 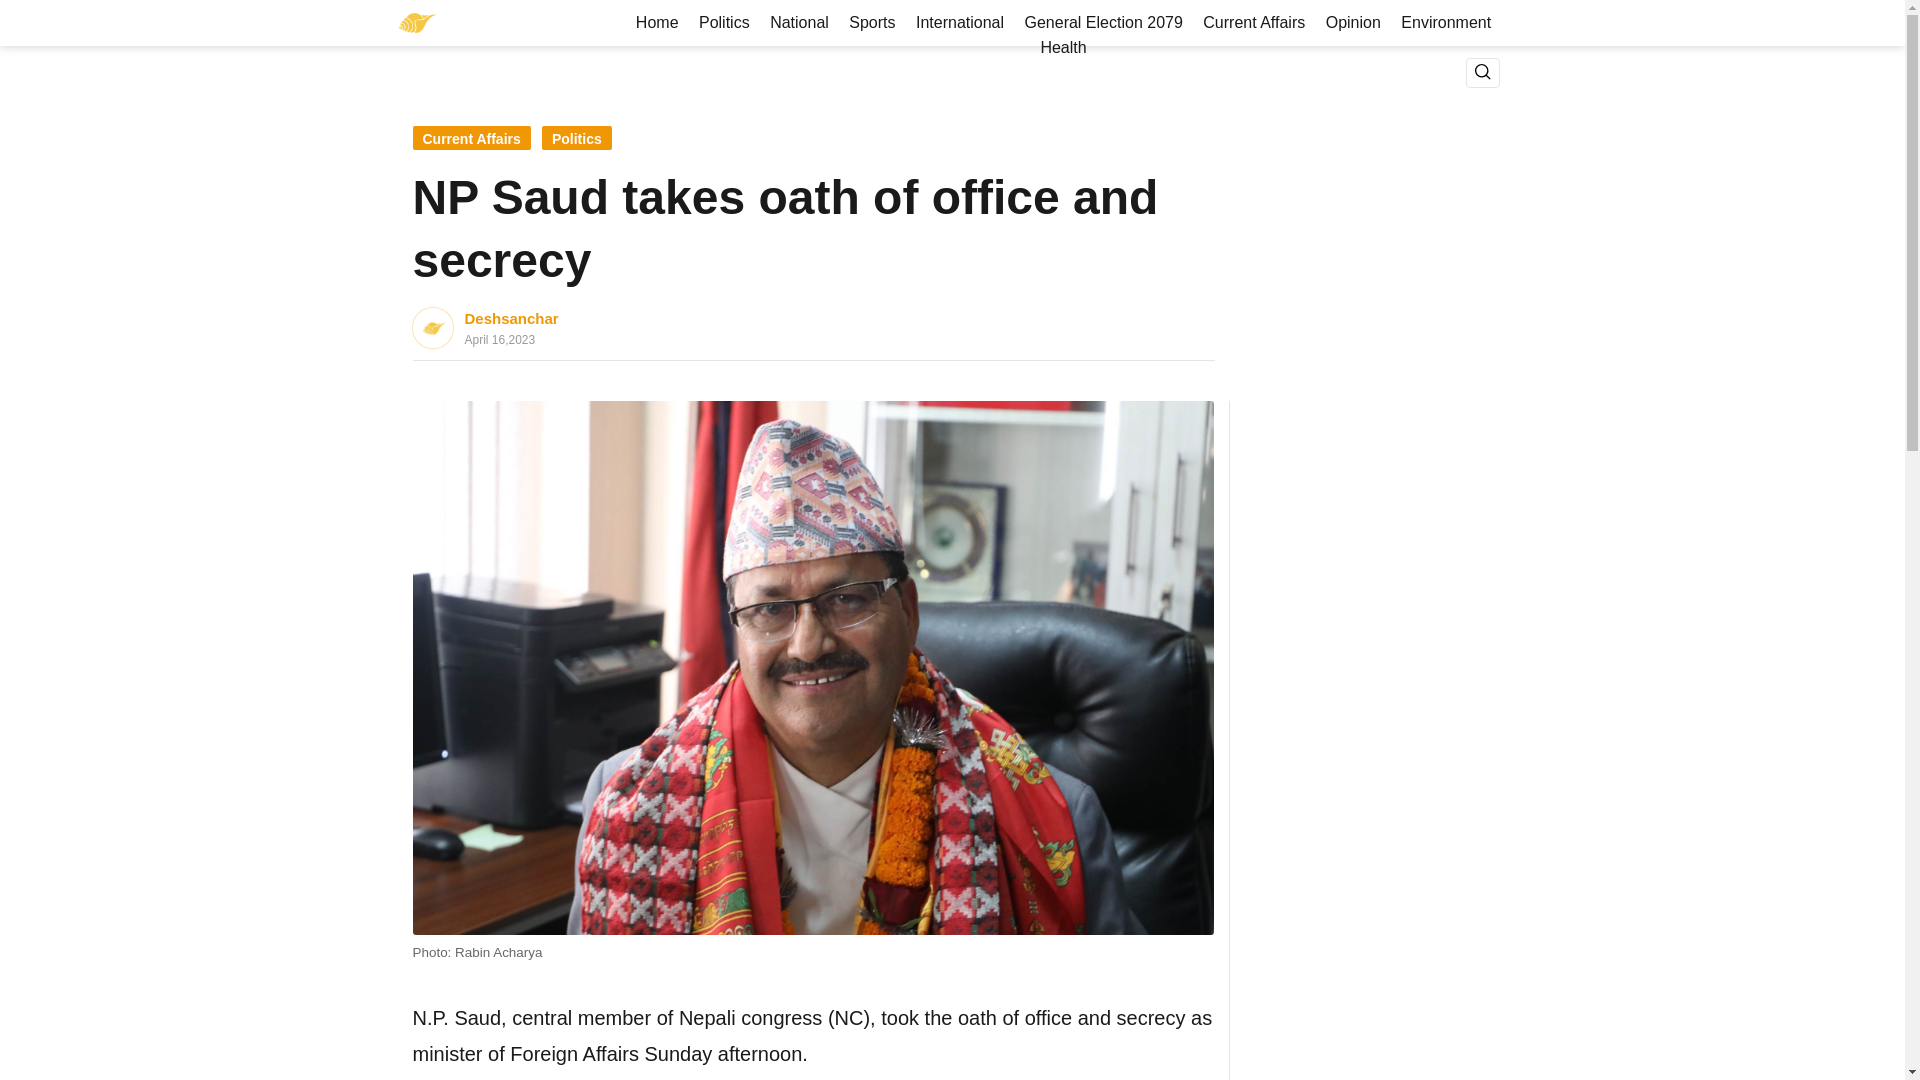 I want to click on Environment, so click(x=1446, y=22).